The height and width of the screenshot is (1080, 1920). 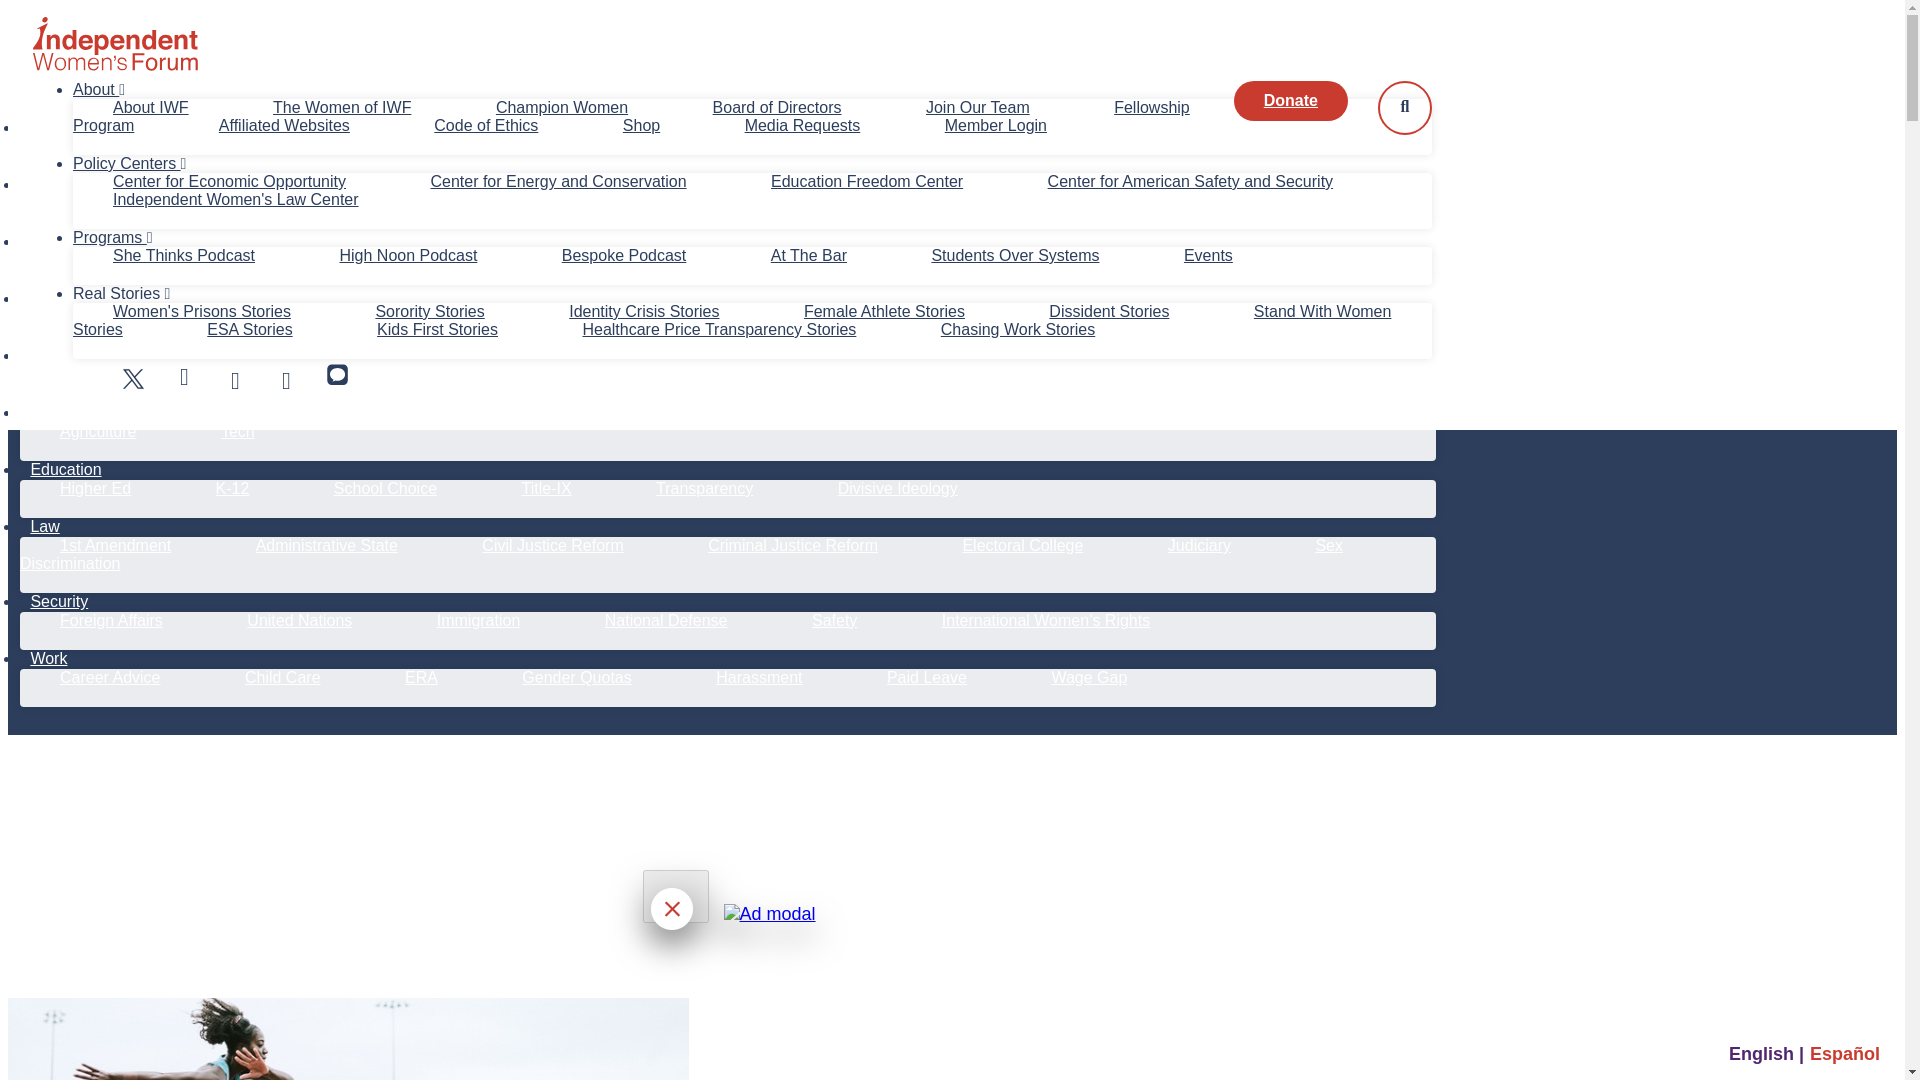 I want to click on Affiliated Websites, so click(x=284, y=124).